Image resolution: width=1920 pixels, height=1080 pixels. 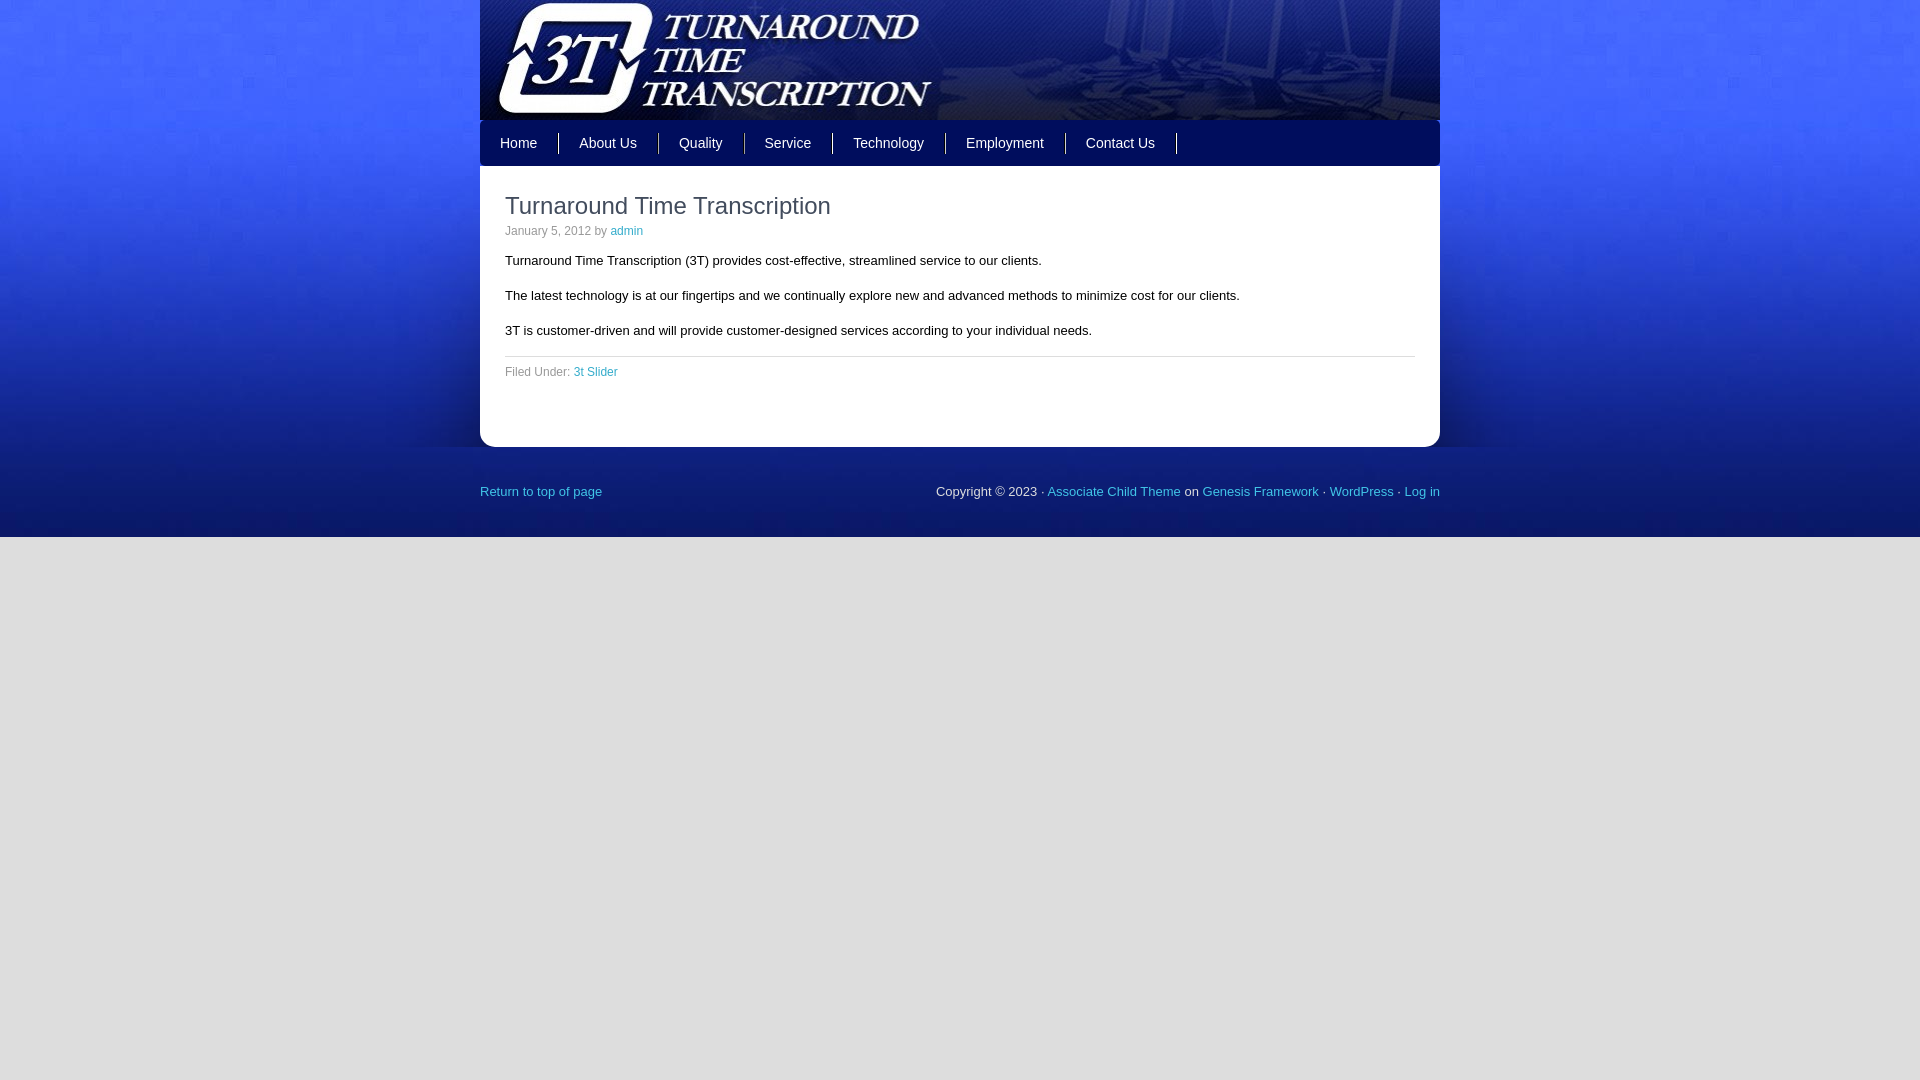 What do you see at coordinates (1006, 143) in the screenshot?
I see `Employment` at bounding box center [1006, 143].